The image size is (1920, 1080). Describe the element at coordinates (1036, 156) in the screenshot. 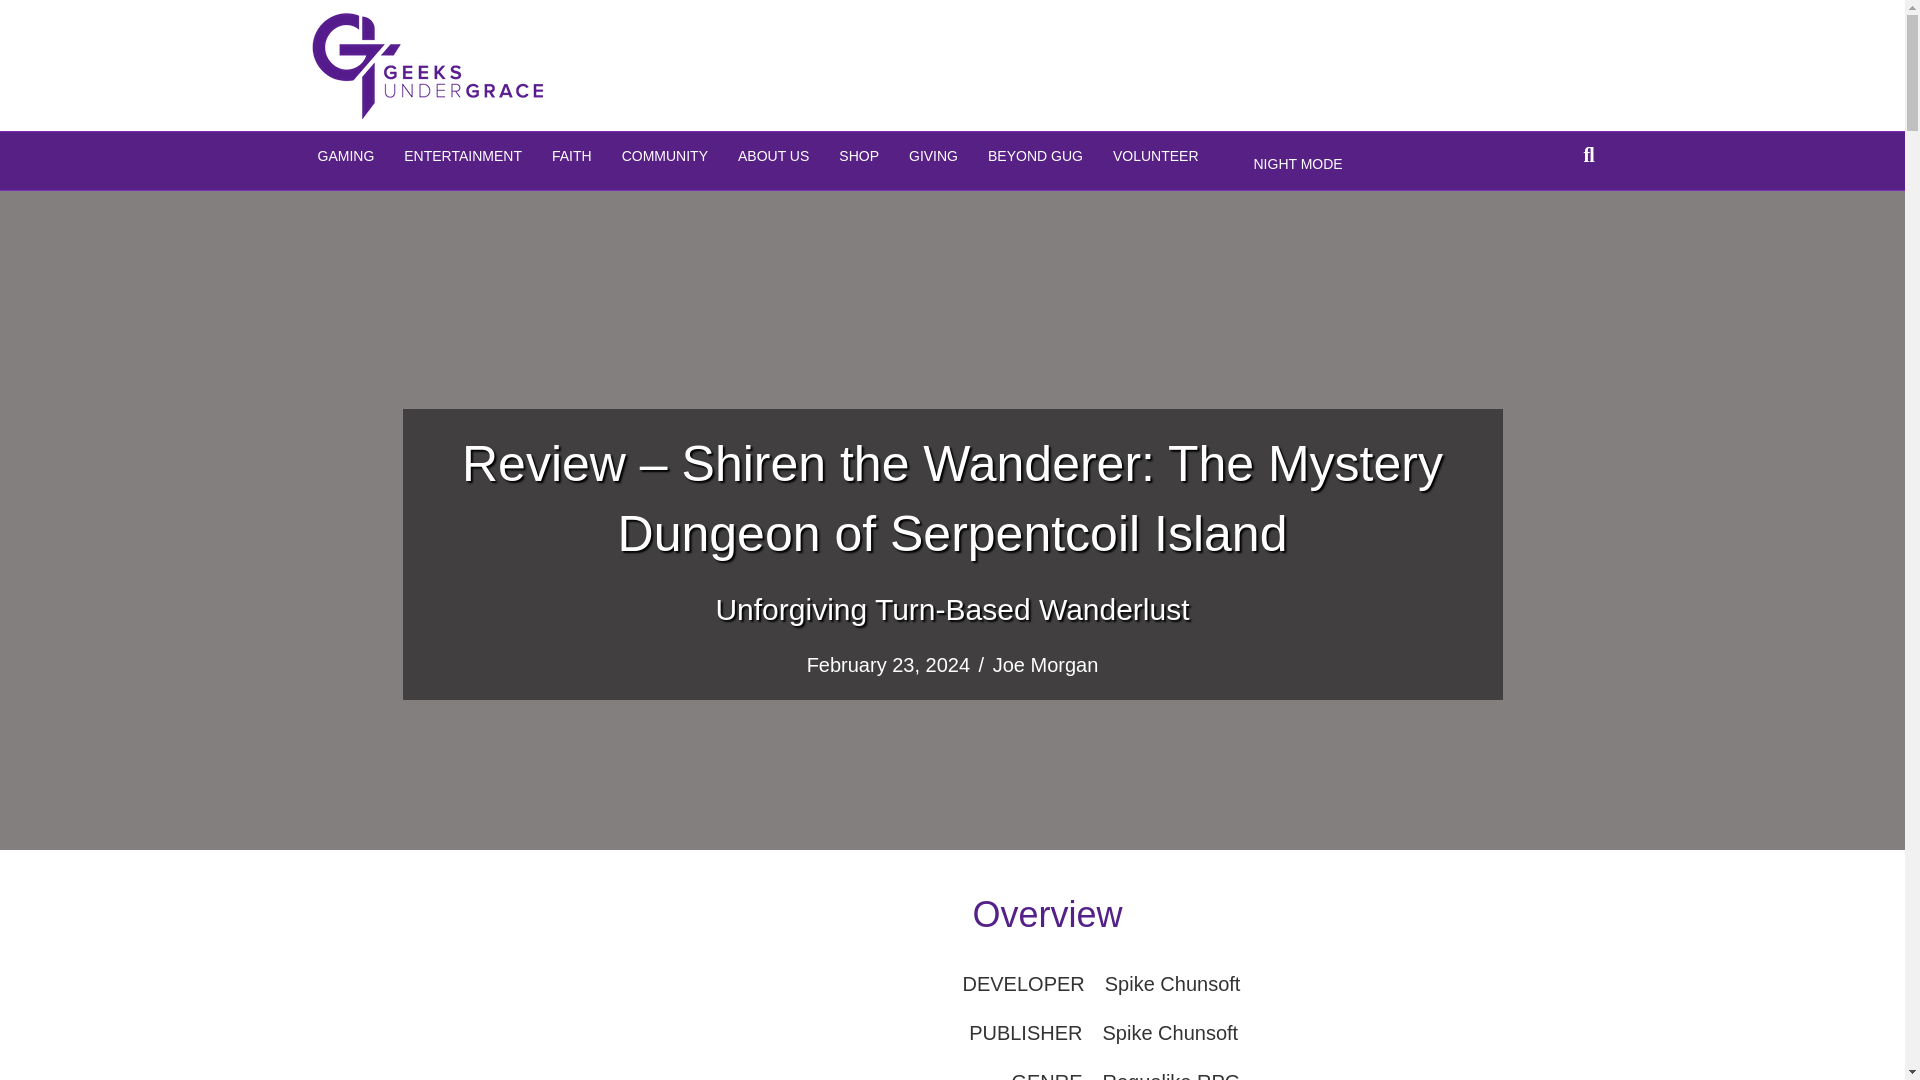

I see `BEYOND GUG` at that location.